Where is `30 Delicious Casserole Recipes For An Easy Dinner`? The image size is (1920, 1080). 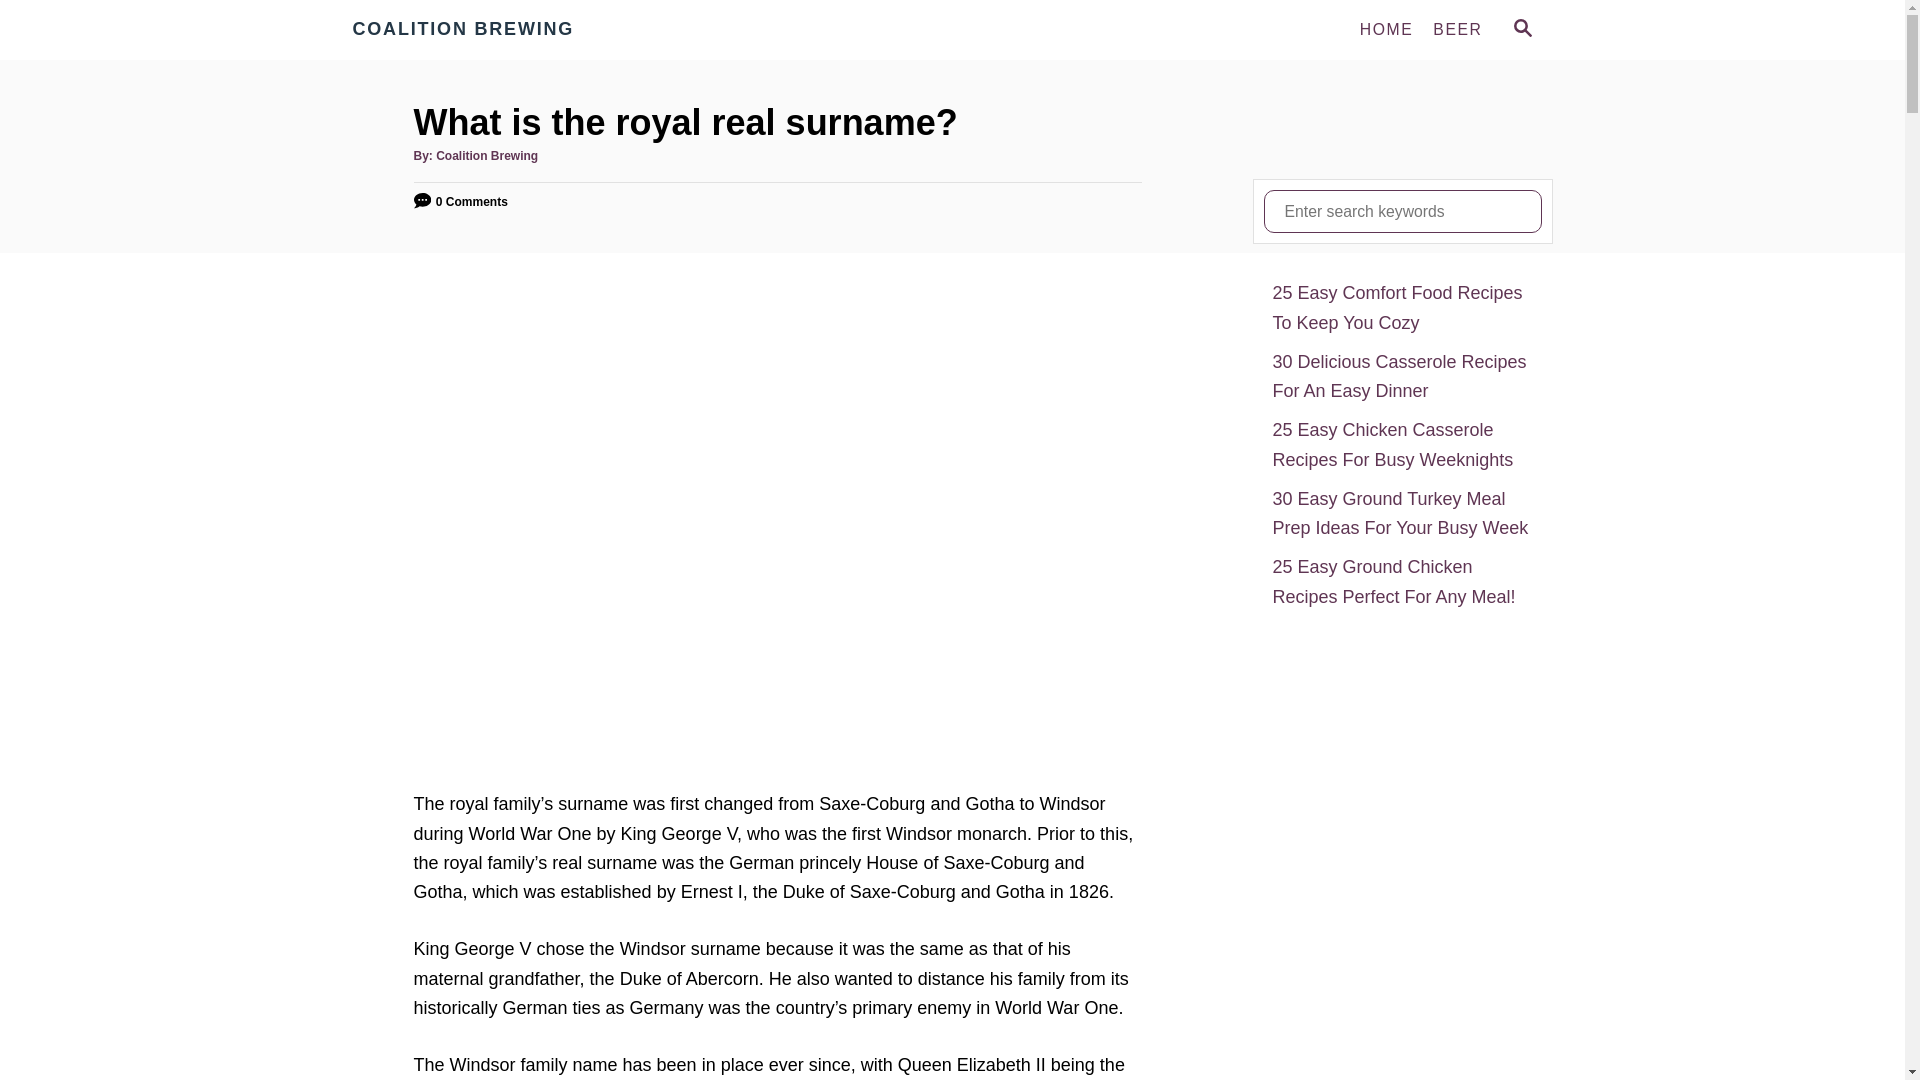 30 Delicious Casserole Recipes For An Easy Dinner is located at coordinates (1402, 377).